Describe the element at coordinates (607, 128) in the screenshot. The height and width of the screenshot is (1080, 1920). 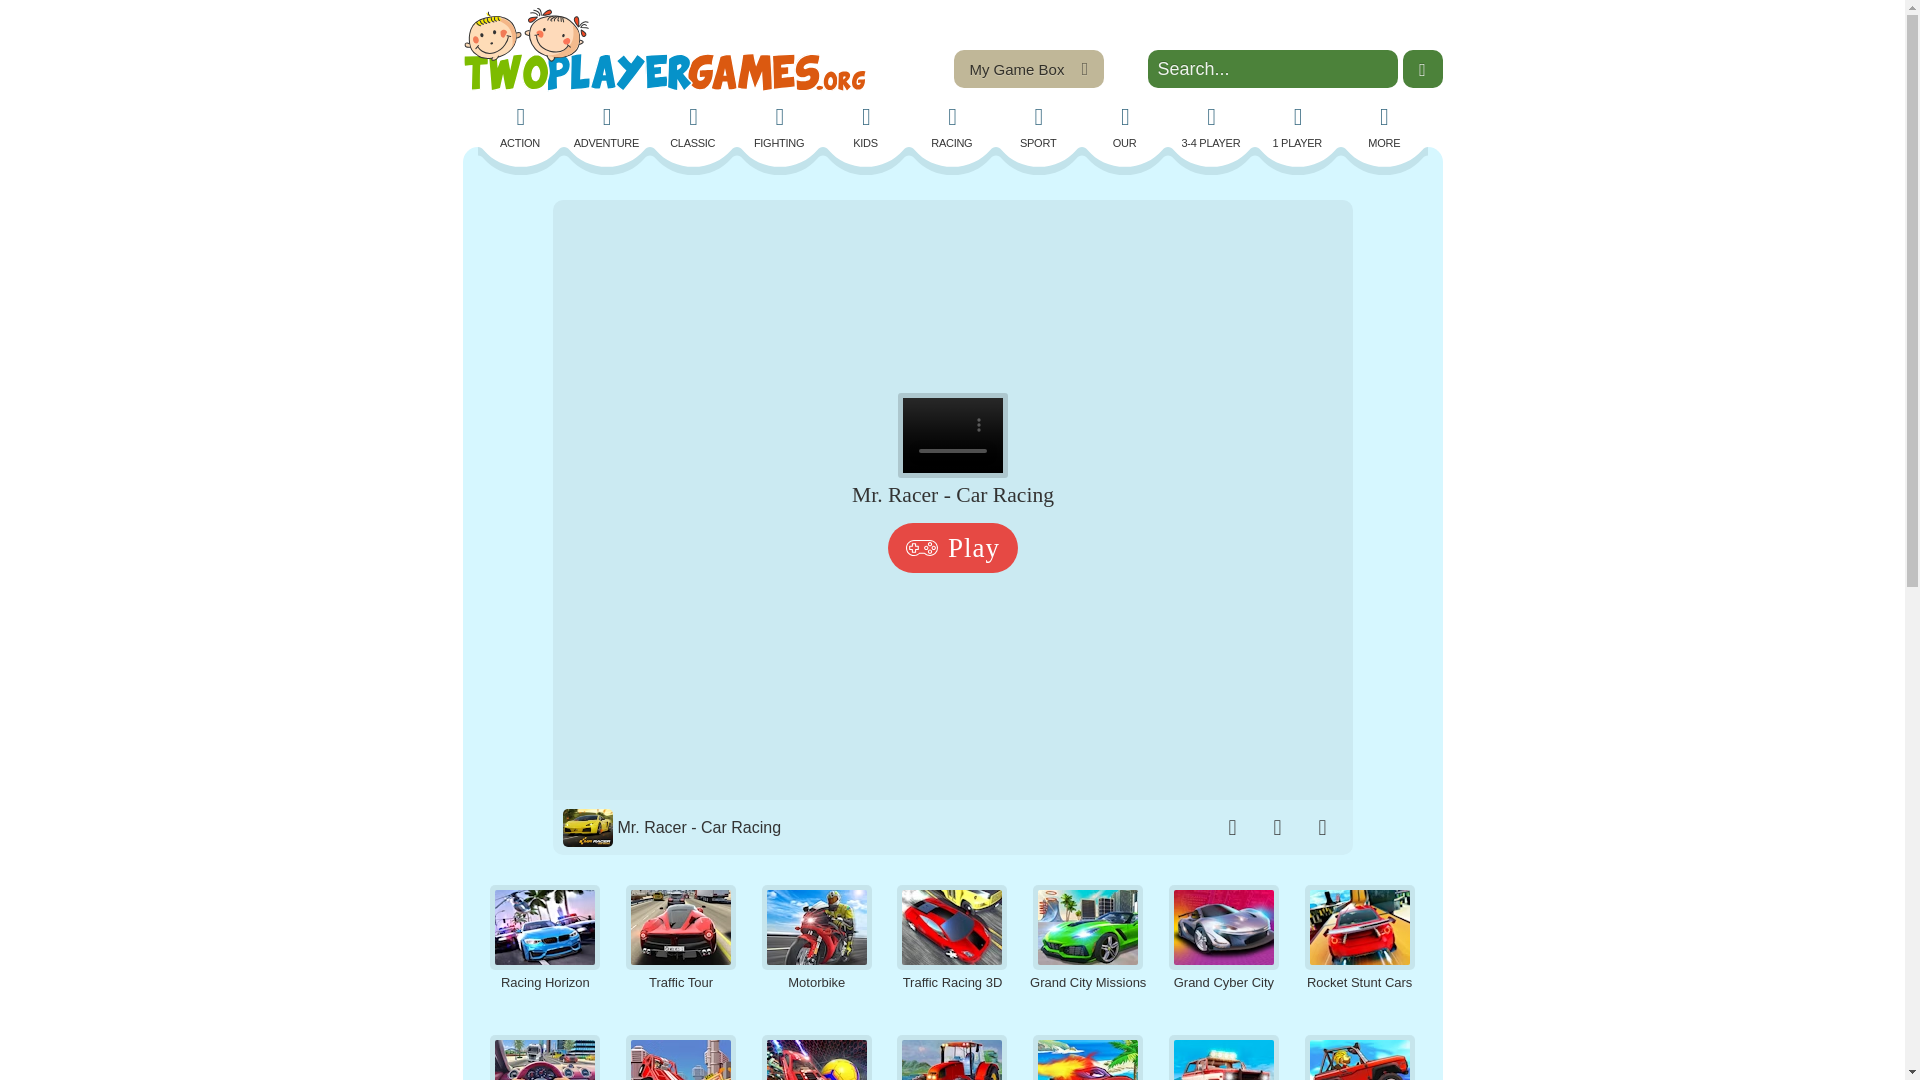
I see `ADVENTURE` at that location.